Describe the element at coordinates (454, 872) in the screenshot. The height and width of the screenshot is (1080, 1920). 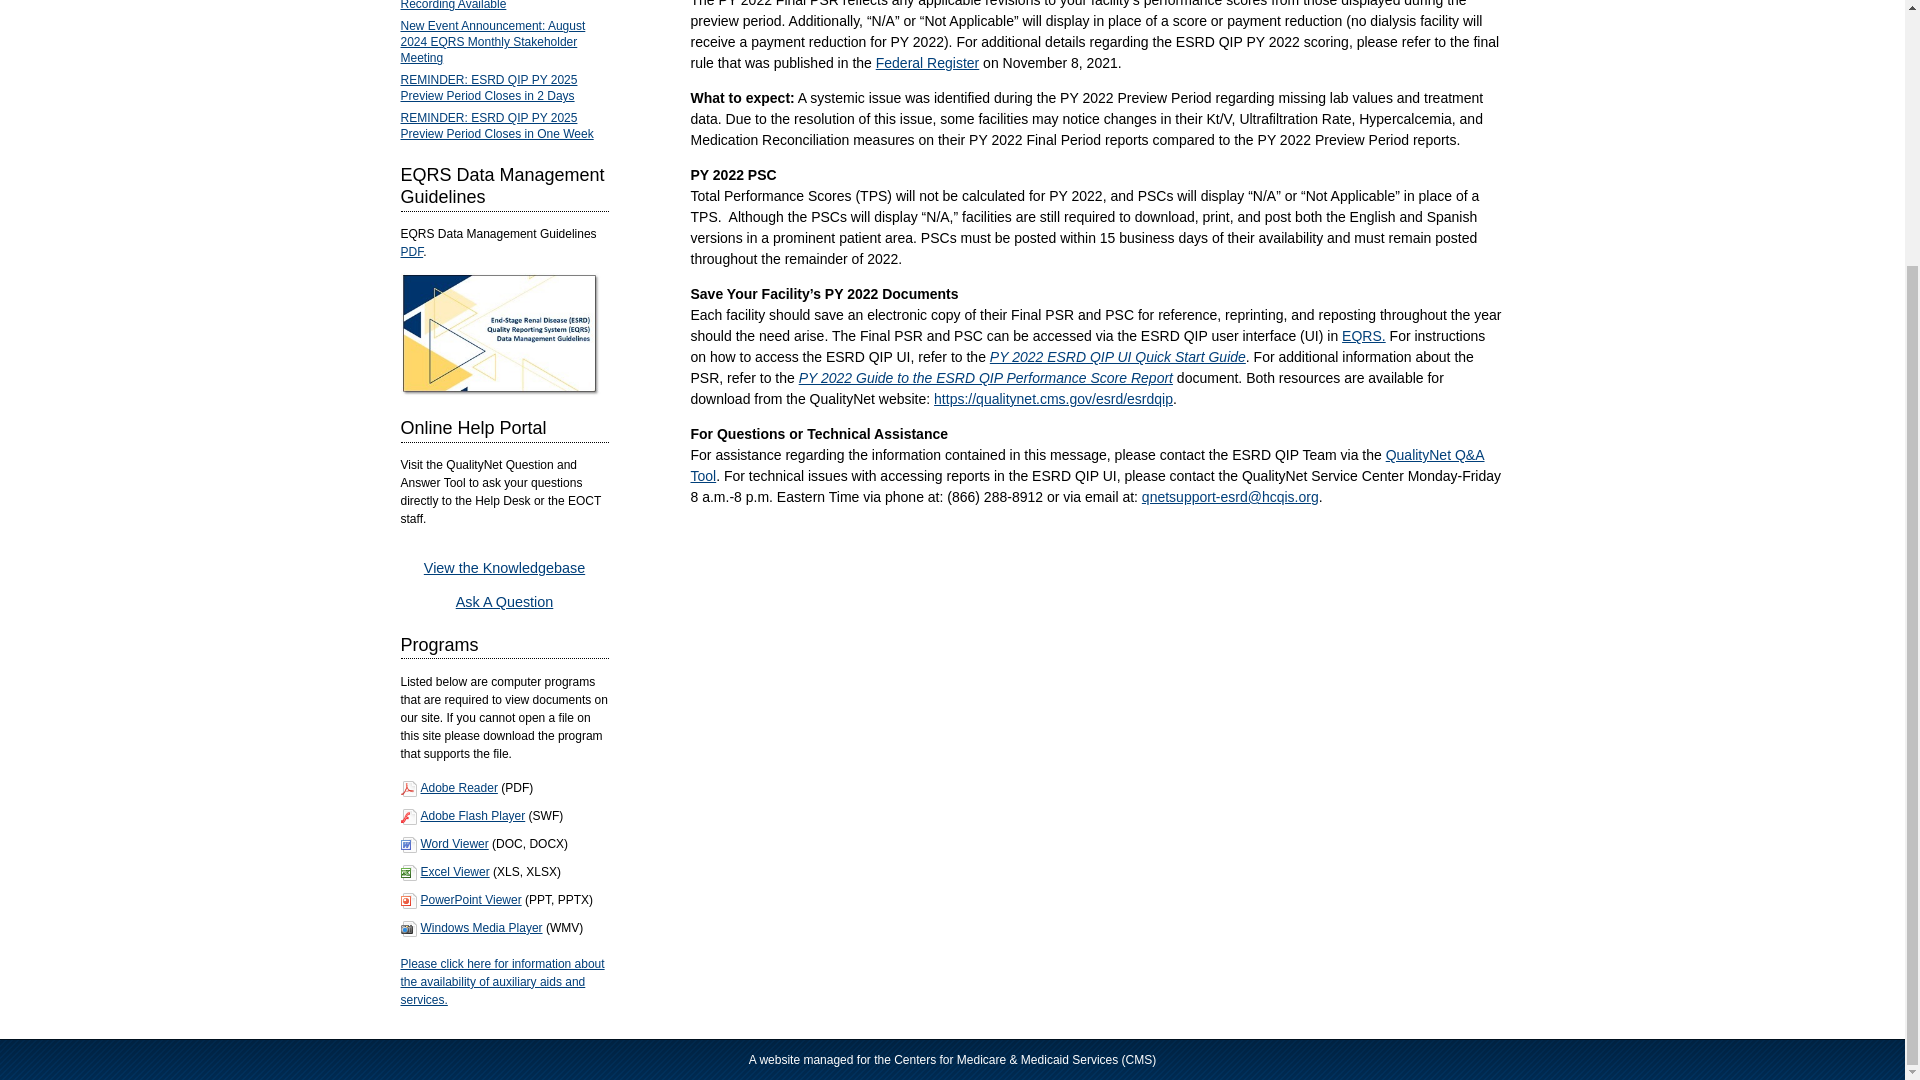
I see `Excel Viewer` at that location.